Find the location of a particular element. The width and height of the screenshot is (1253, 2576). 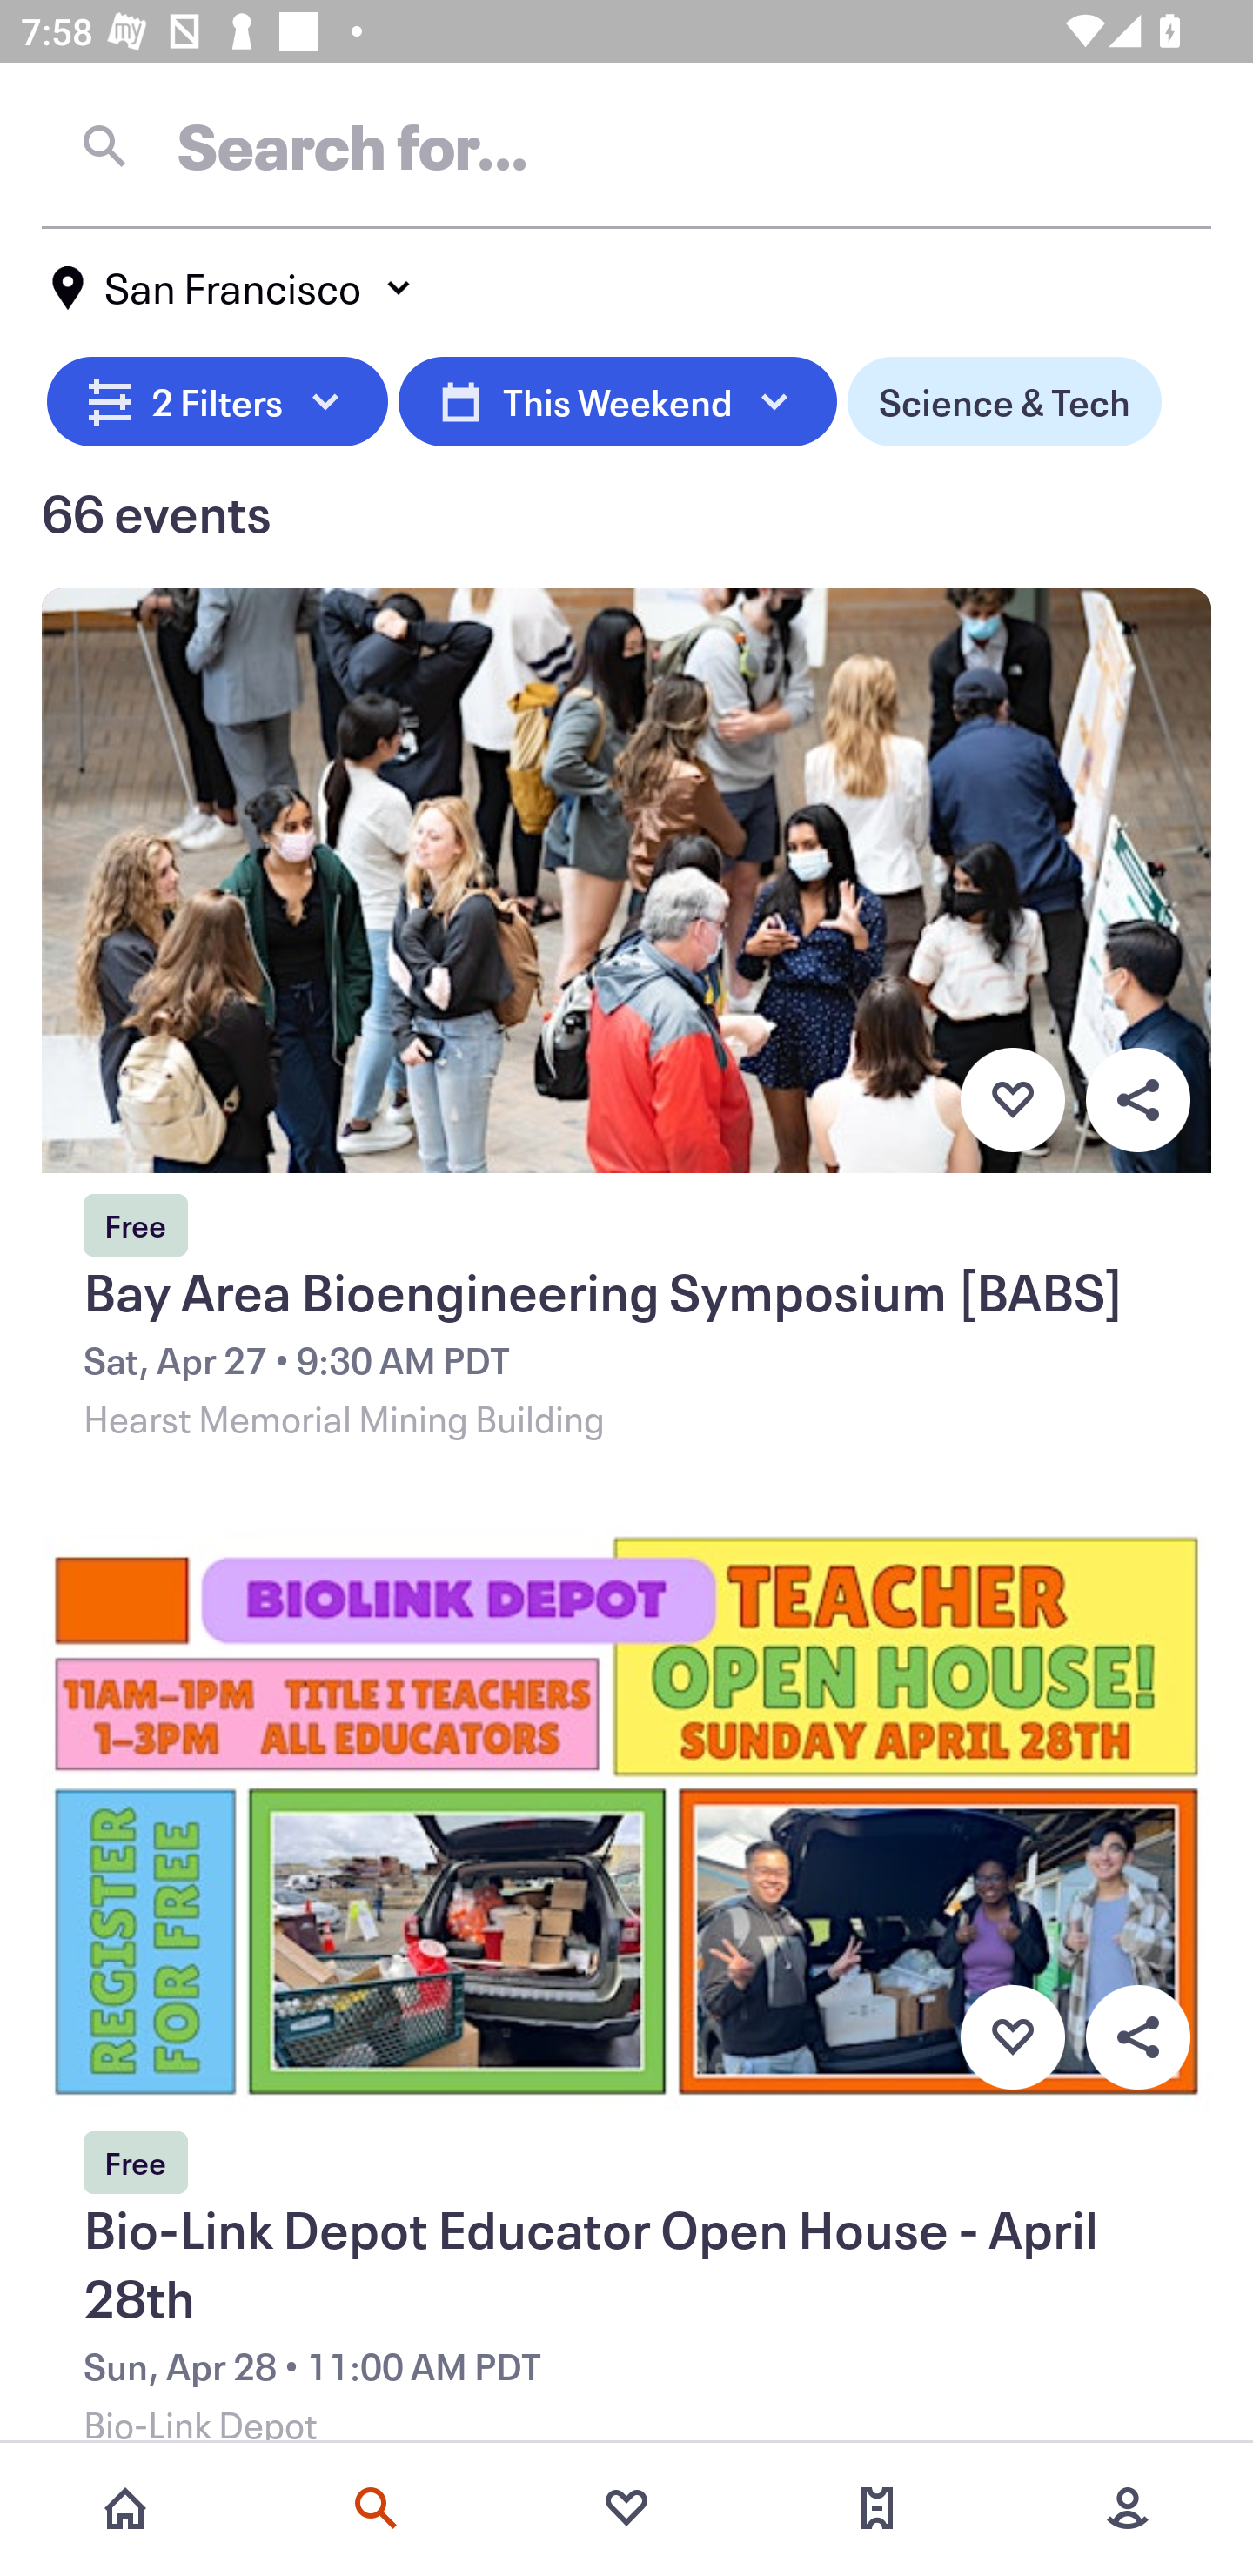

2 Filters is located at coordinates (218, 397).